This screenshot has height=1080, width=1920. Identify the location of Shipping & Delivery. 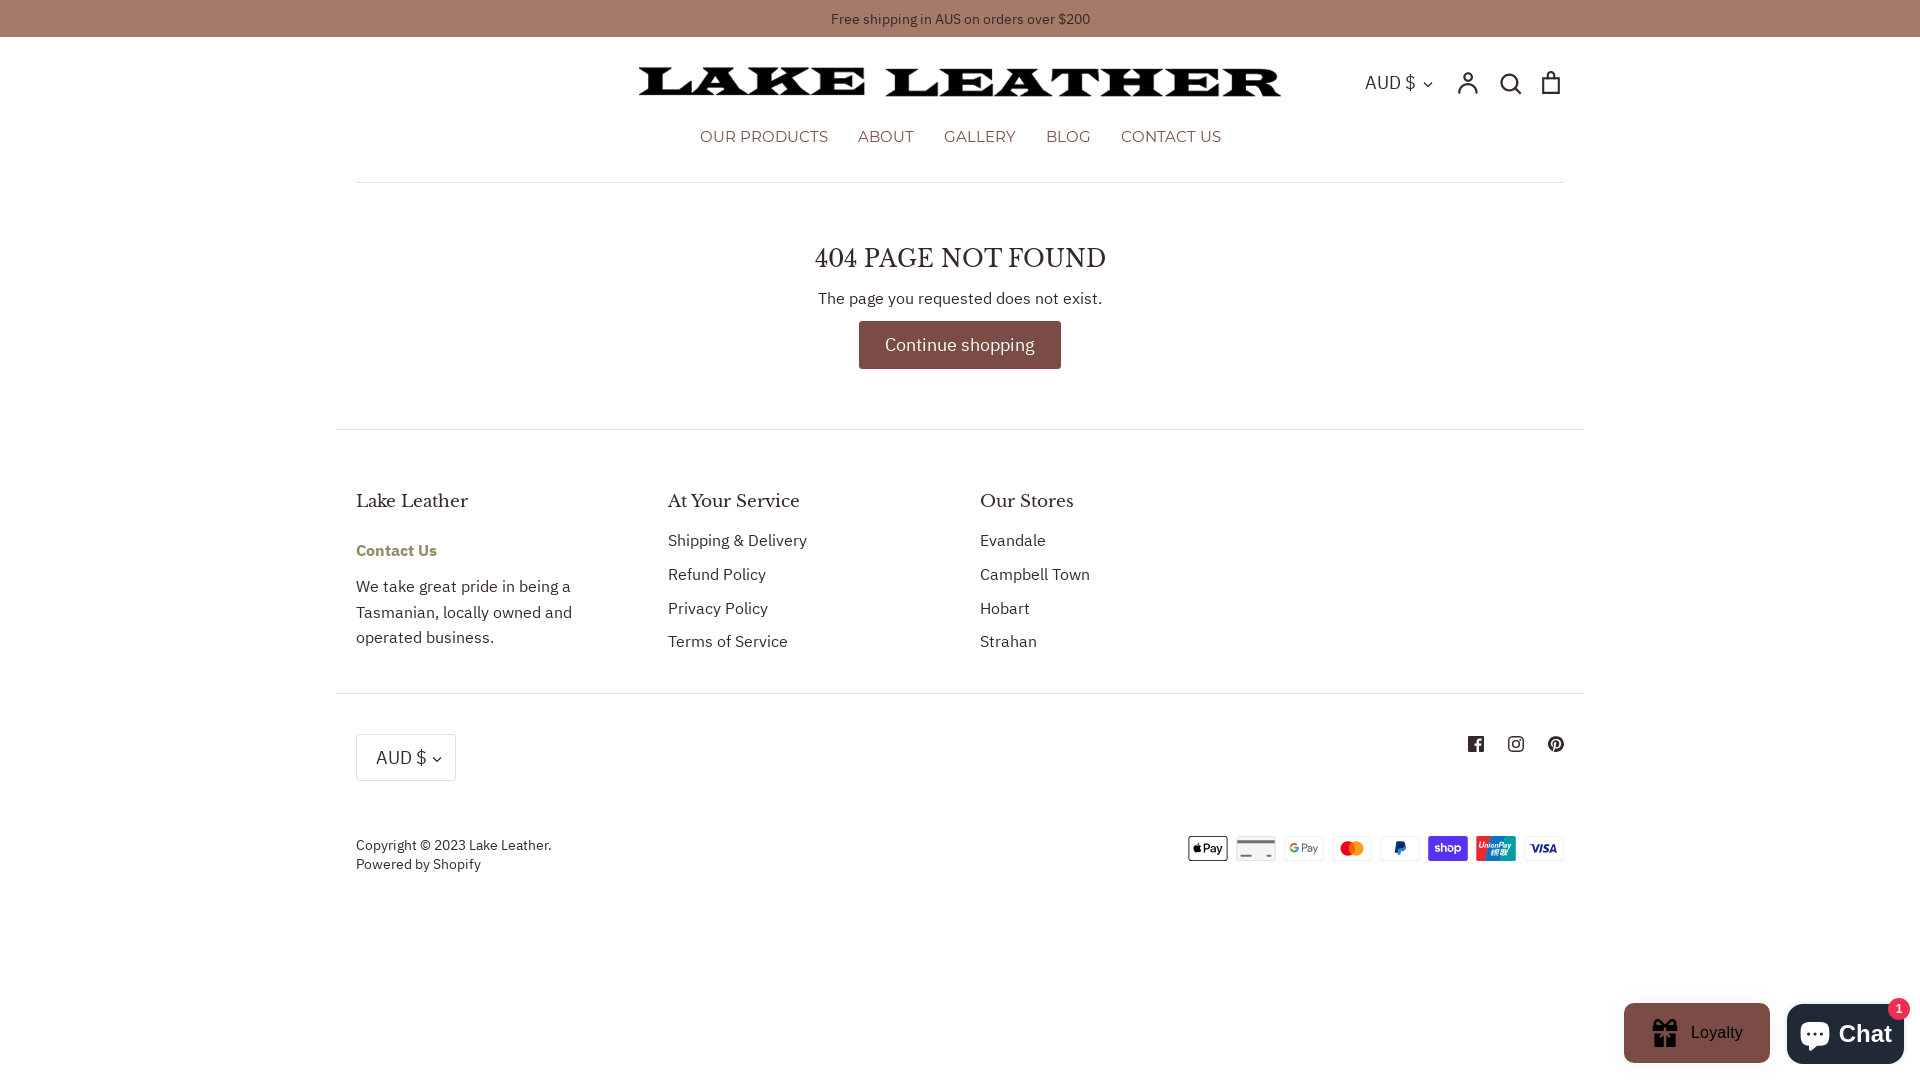
(738, 541).